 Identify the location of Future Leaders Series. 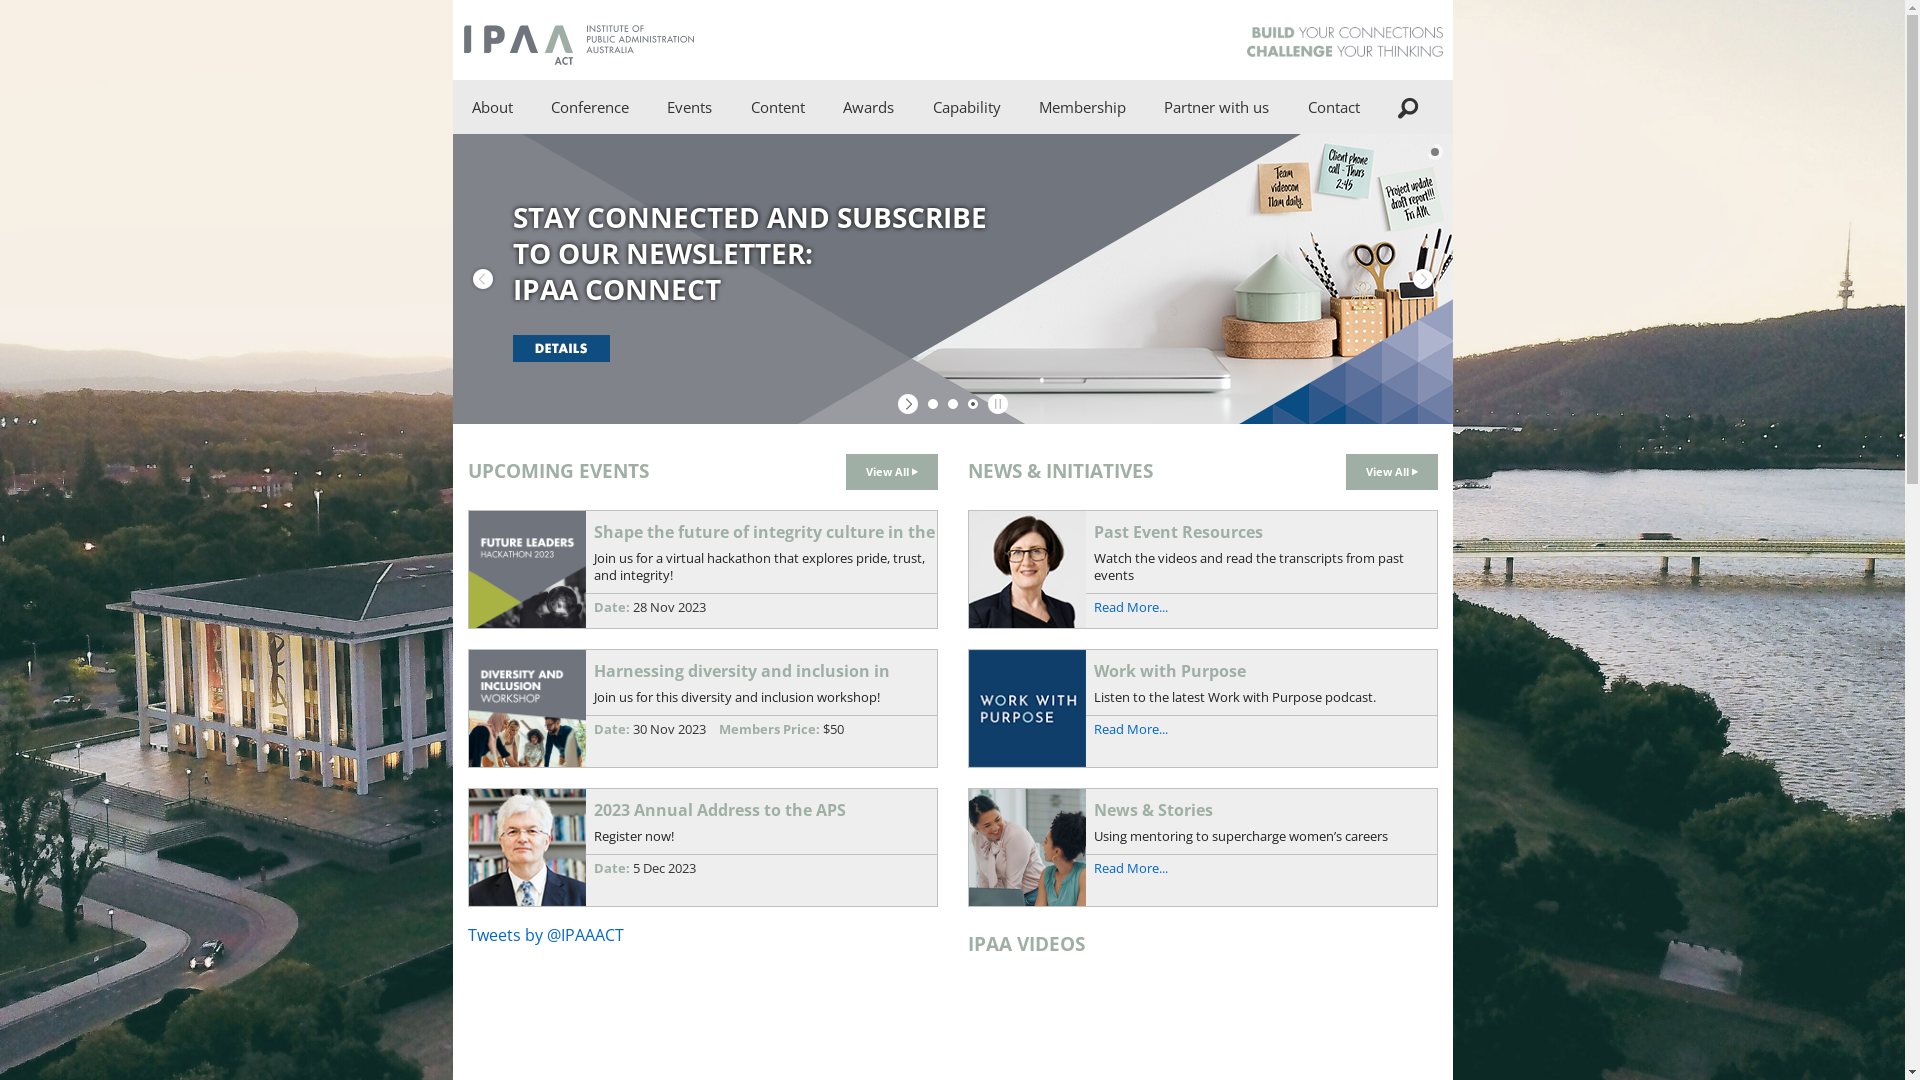
(788, 326).